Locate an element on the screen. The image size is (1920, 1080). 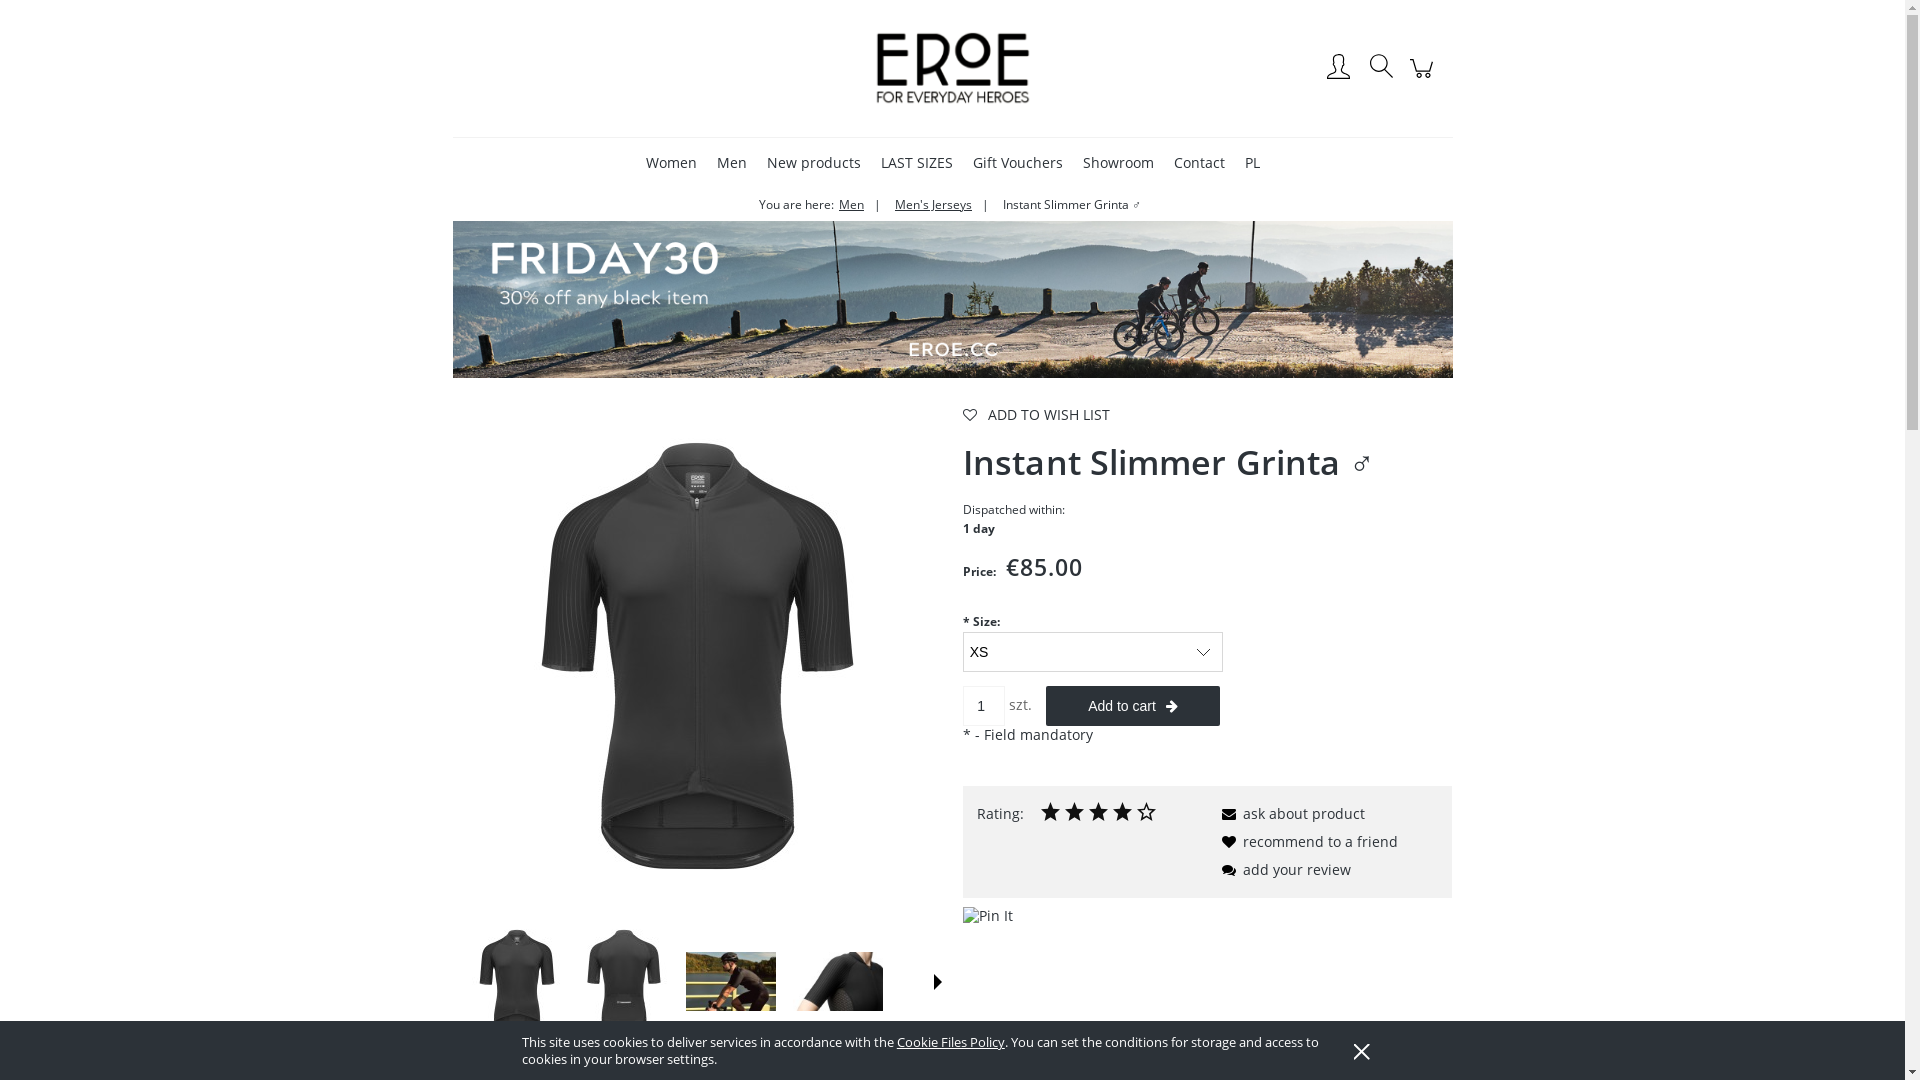
Pin It is located at coordinates (988, 916).